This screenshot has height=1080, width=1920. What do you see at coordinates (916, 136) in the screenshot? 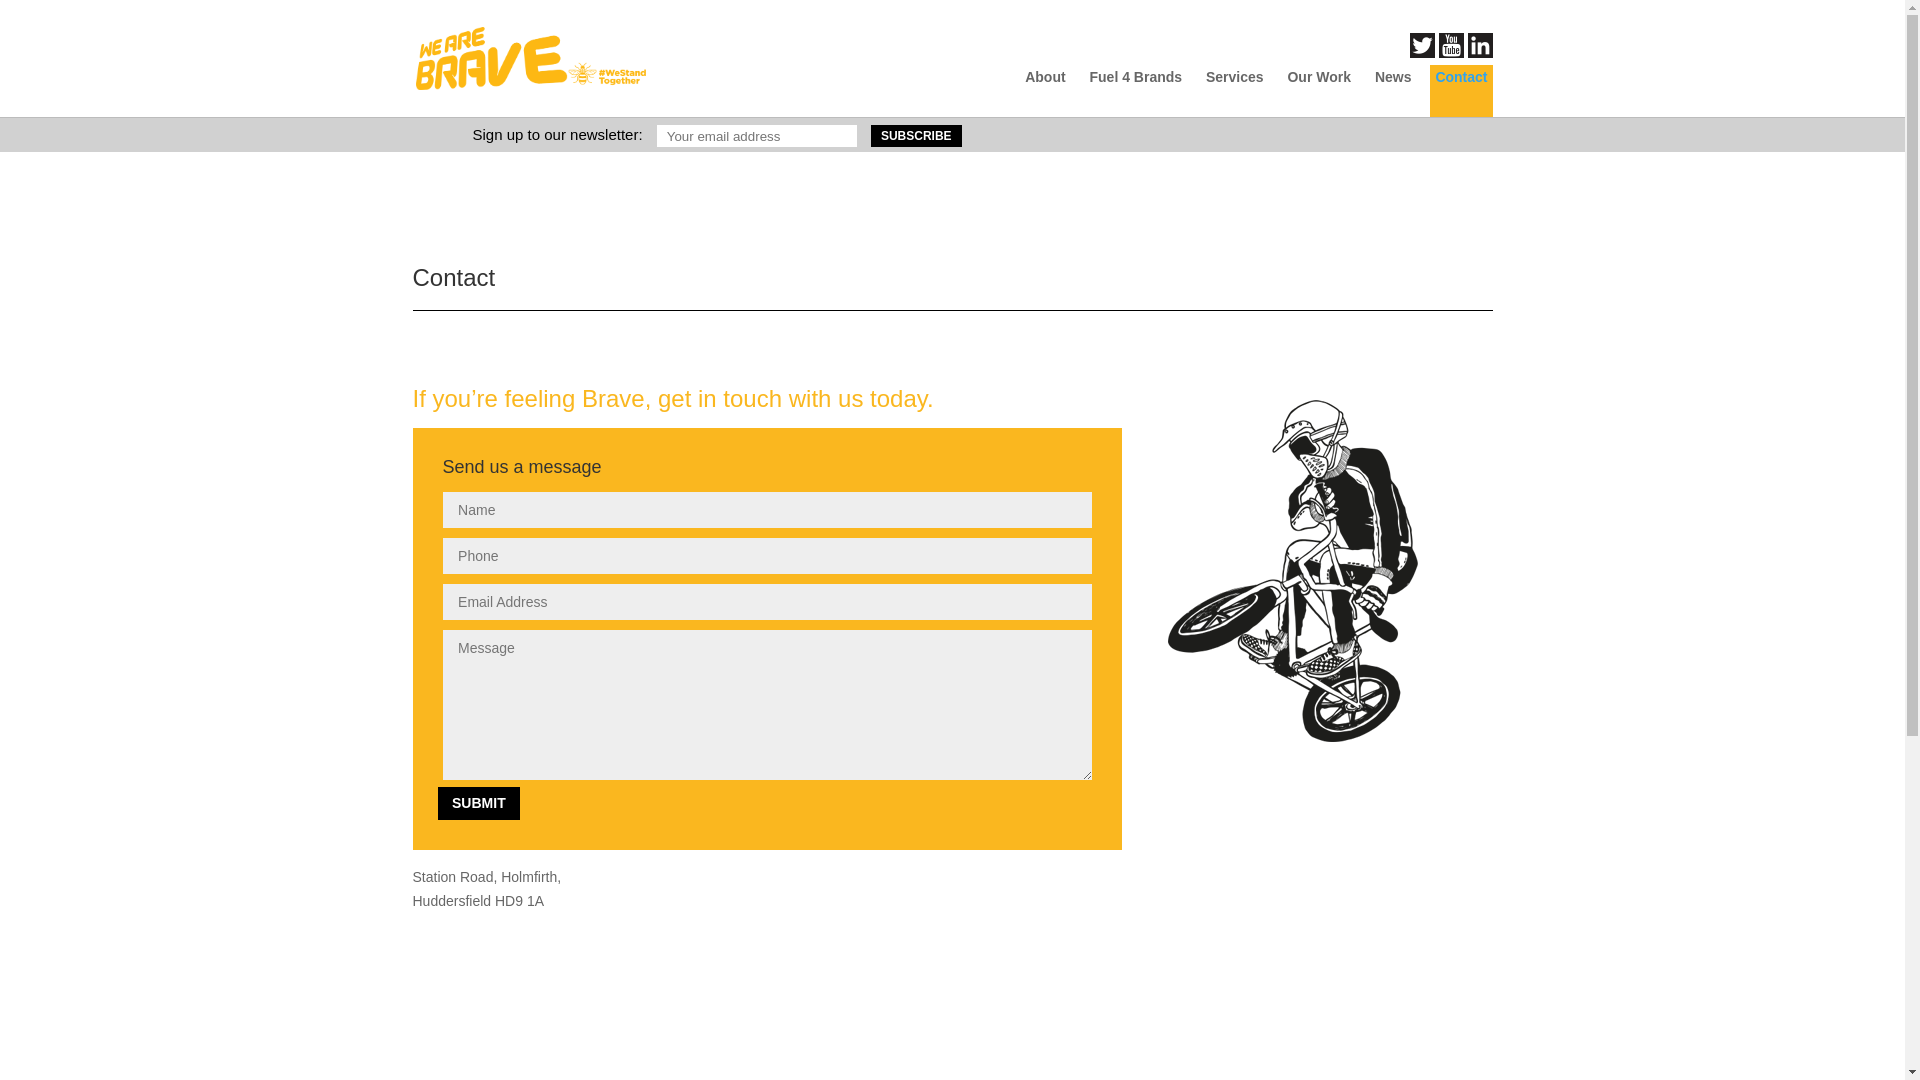
I see `Subscribe` at bounding box center [916, 136].